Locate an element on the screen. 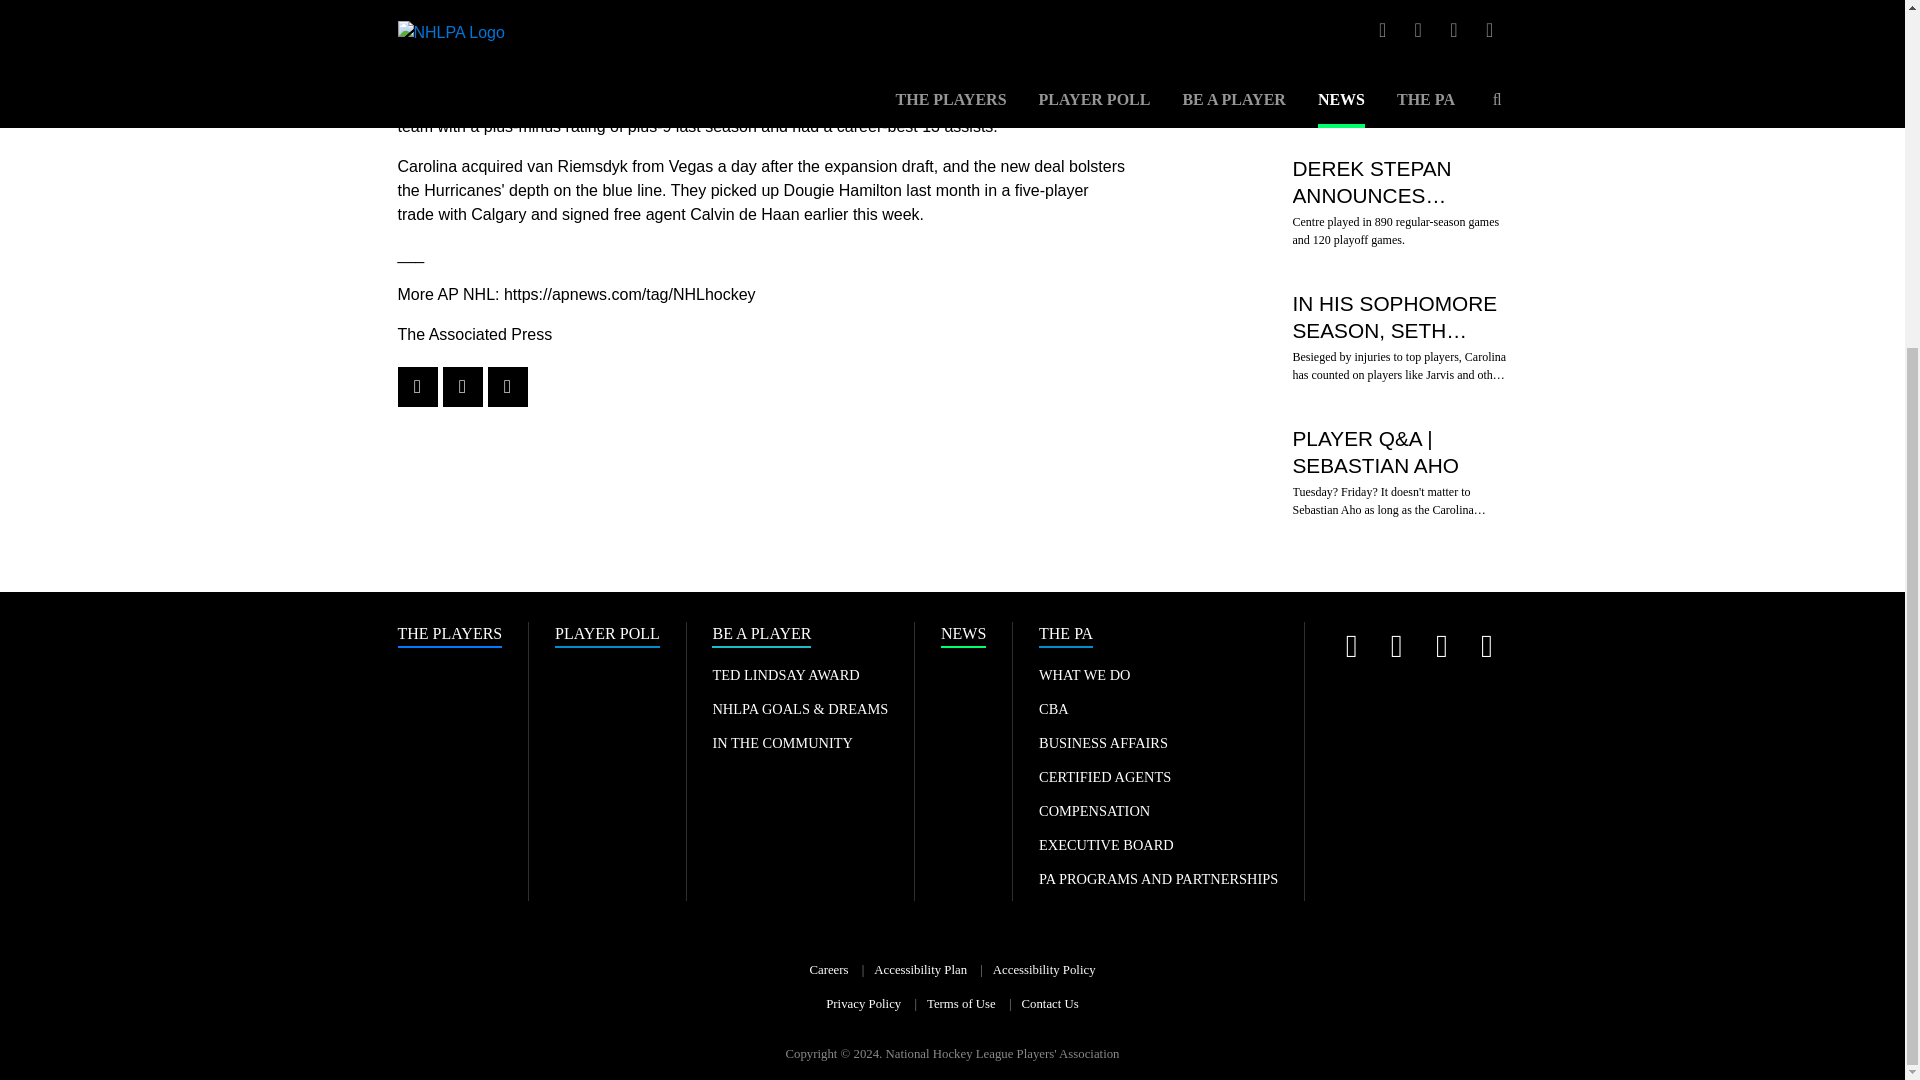  NEWS is located at coordinates (963, 635).